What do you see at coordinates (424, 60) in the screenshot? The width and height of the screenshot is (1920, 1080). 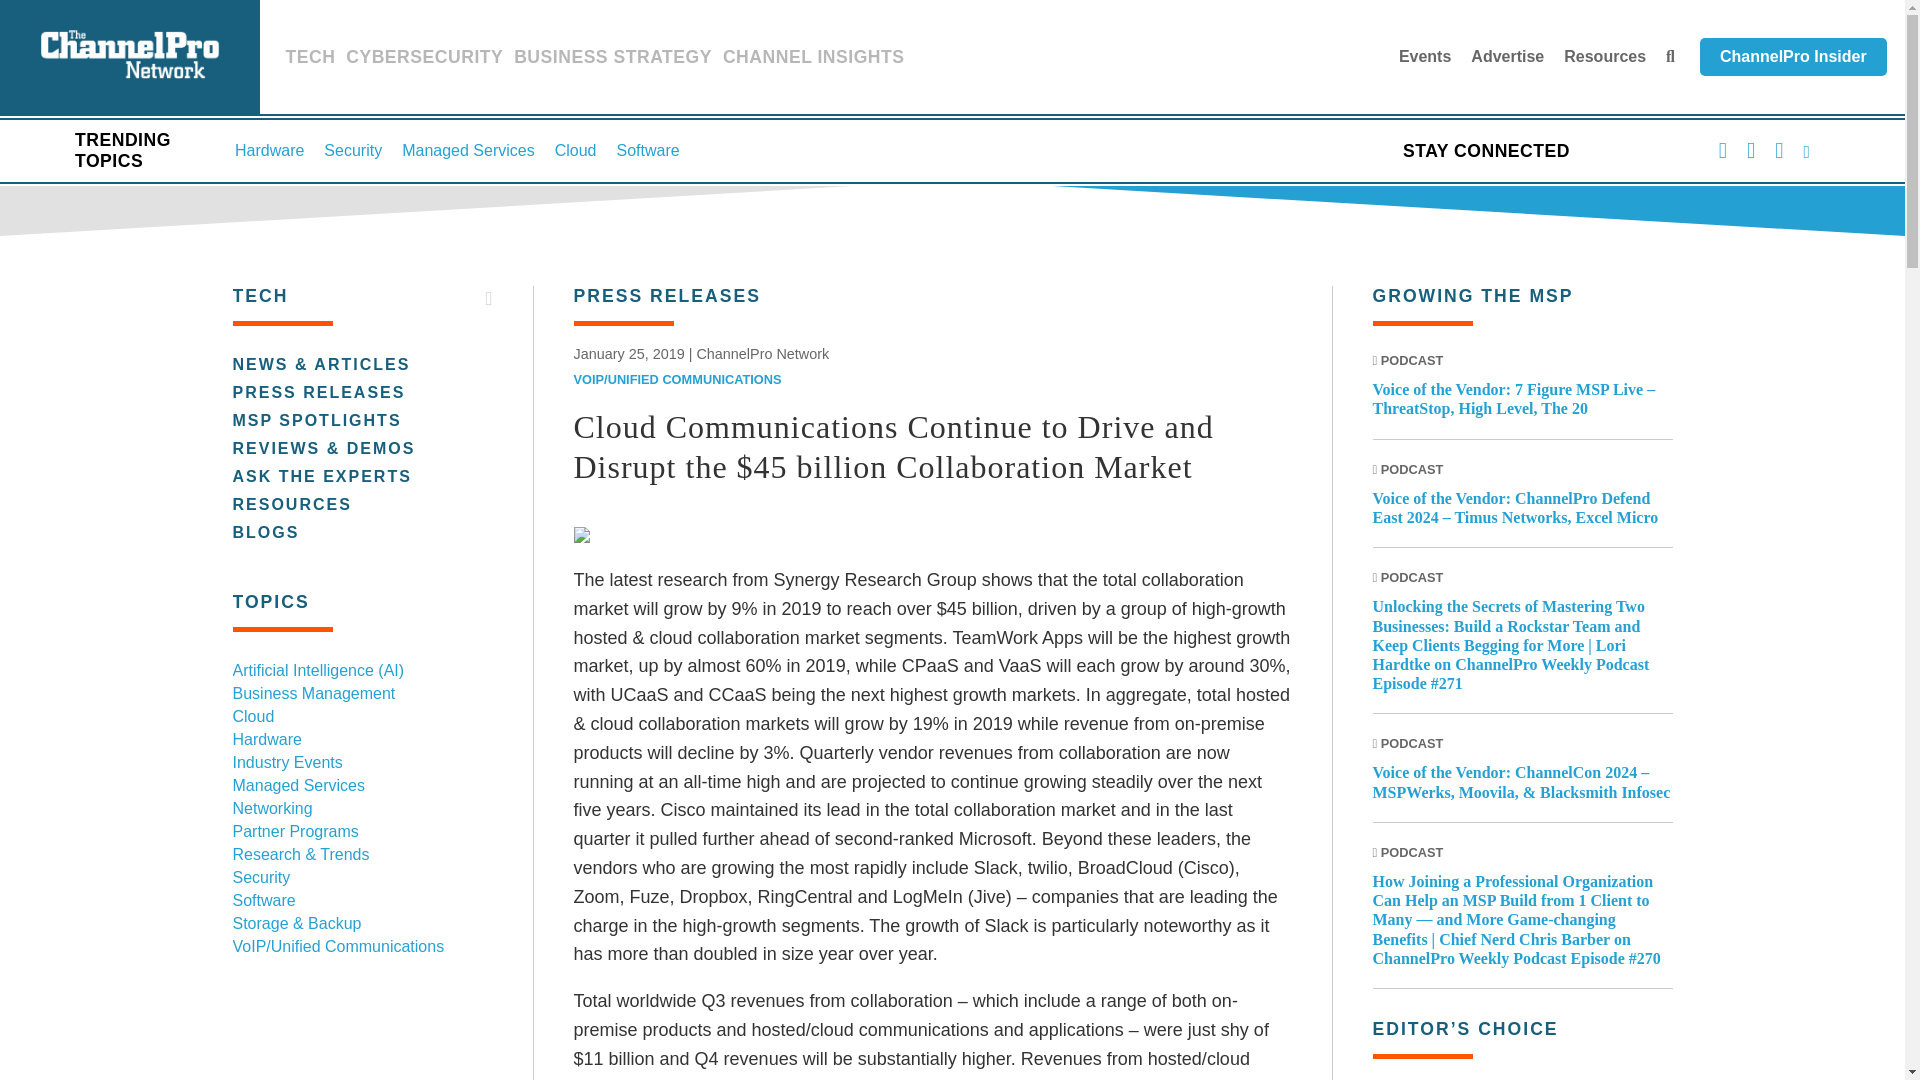 I see `CYBERSECURITY` at bounding box center [424, 60].